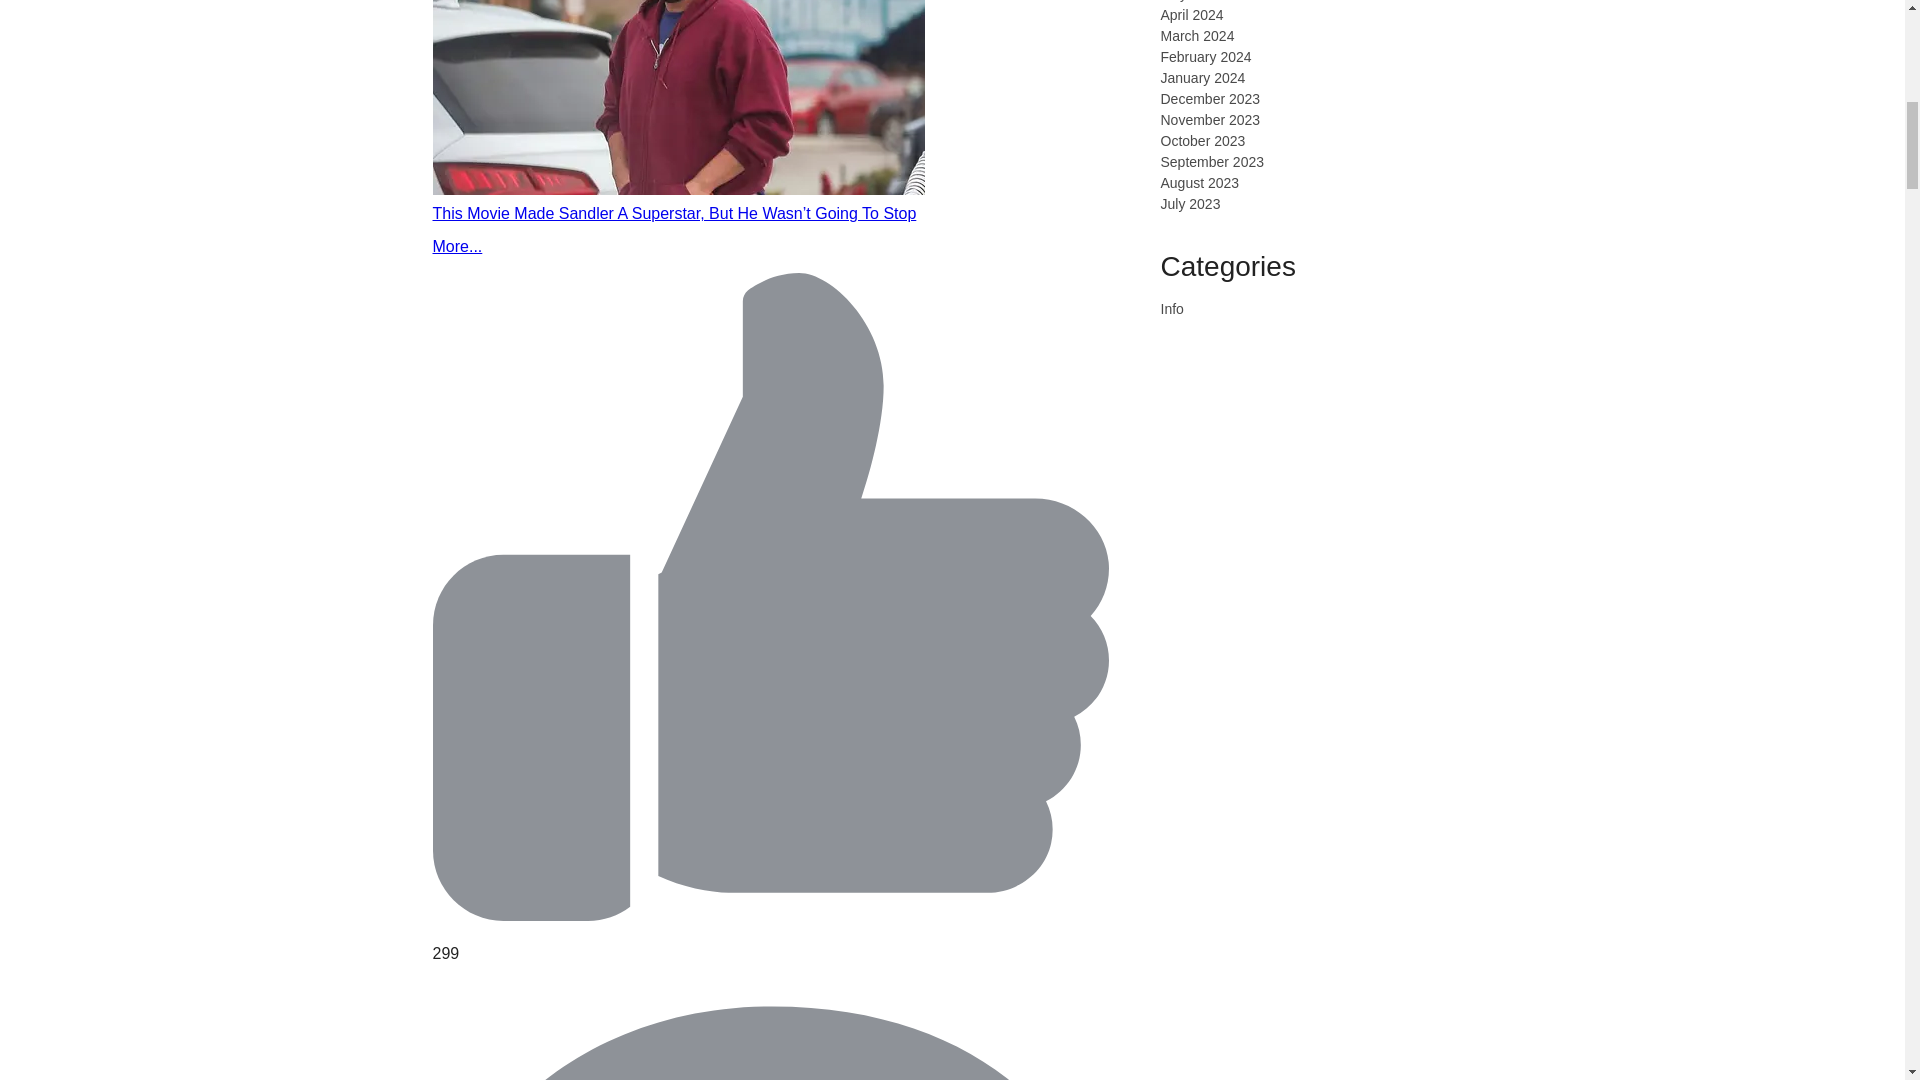 Image resolution: width=1920 pixels, height=1080 pixels. Describe the element at coordinates (1202, 140) in the screenshot. I see `October 2023` at that location.